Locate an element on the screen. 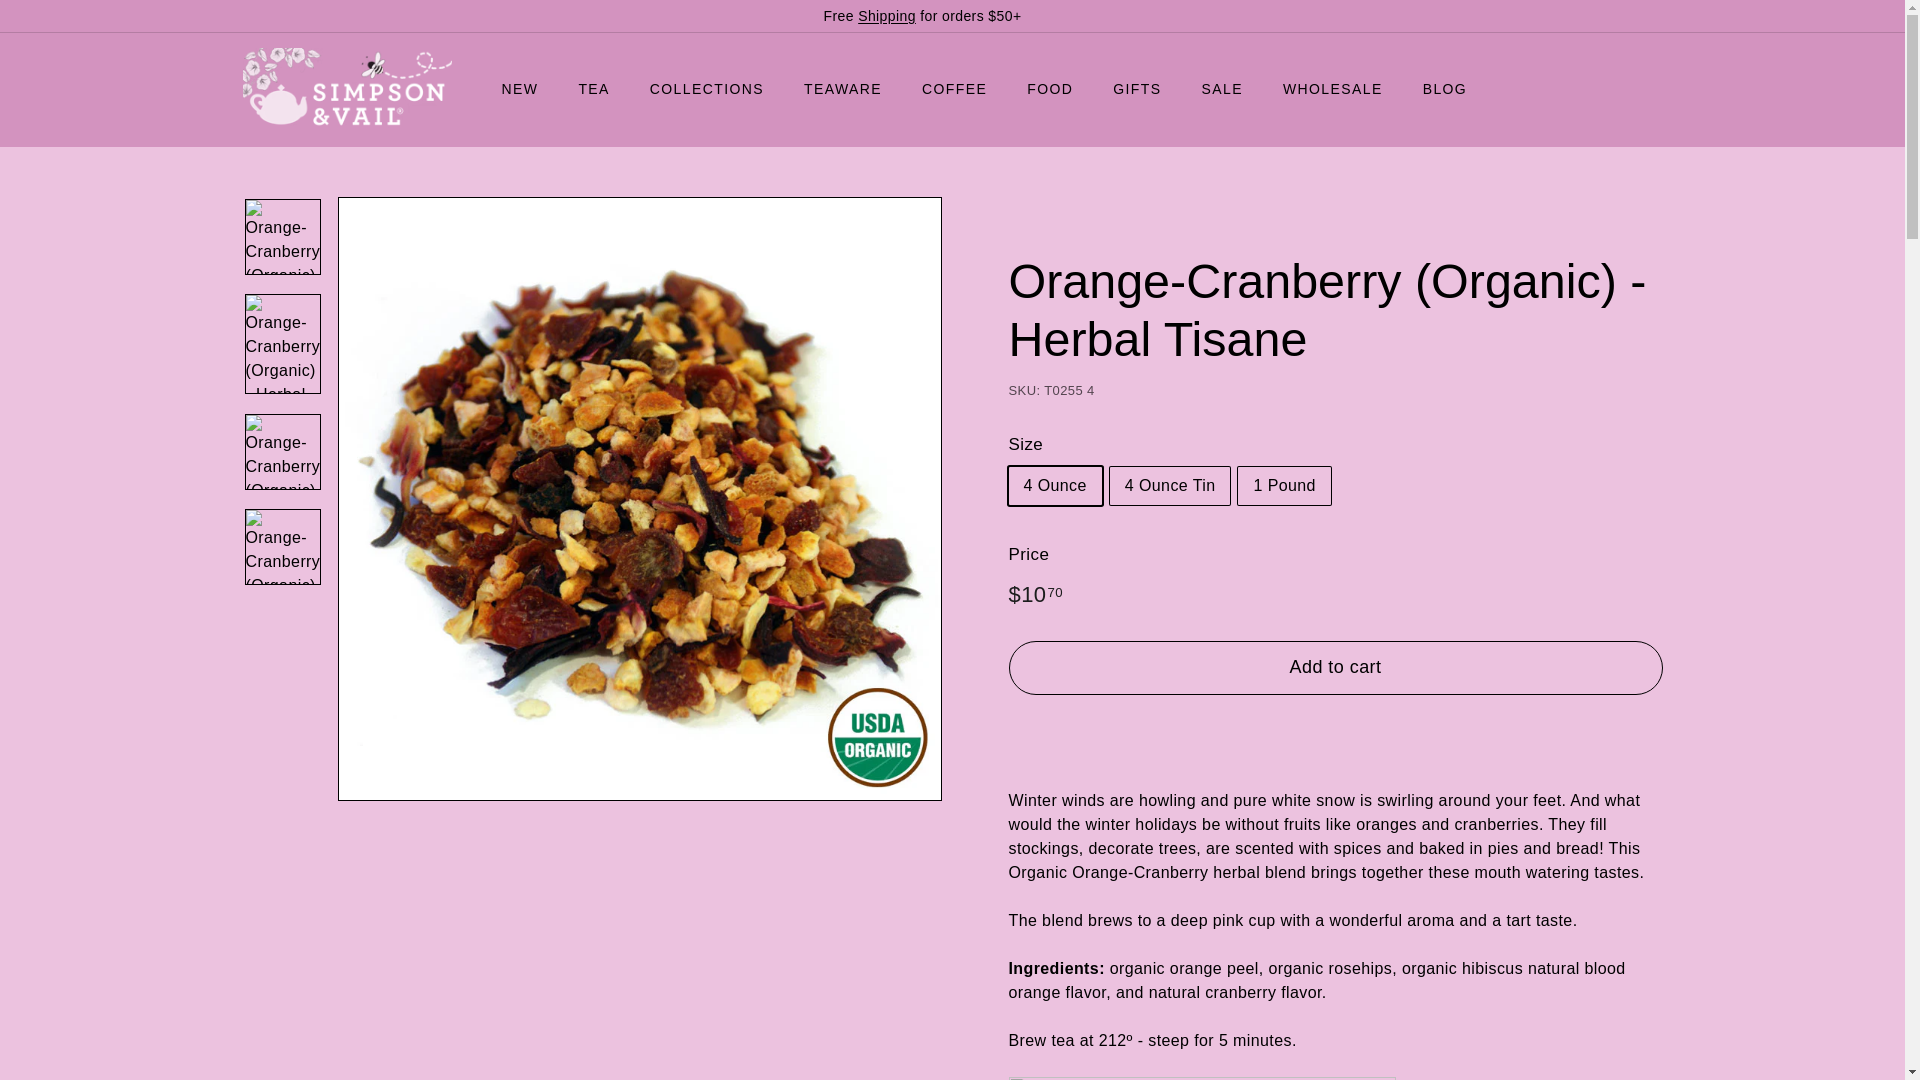 The image size is (1920, 1080). NEW is located at coordinates (520, 88).